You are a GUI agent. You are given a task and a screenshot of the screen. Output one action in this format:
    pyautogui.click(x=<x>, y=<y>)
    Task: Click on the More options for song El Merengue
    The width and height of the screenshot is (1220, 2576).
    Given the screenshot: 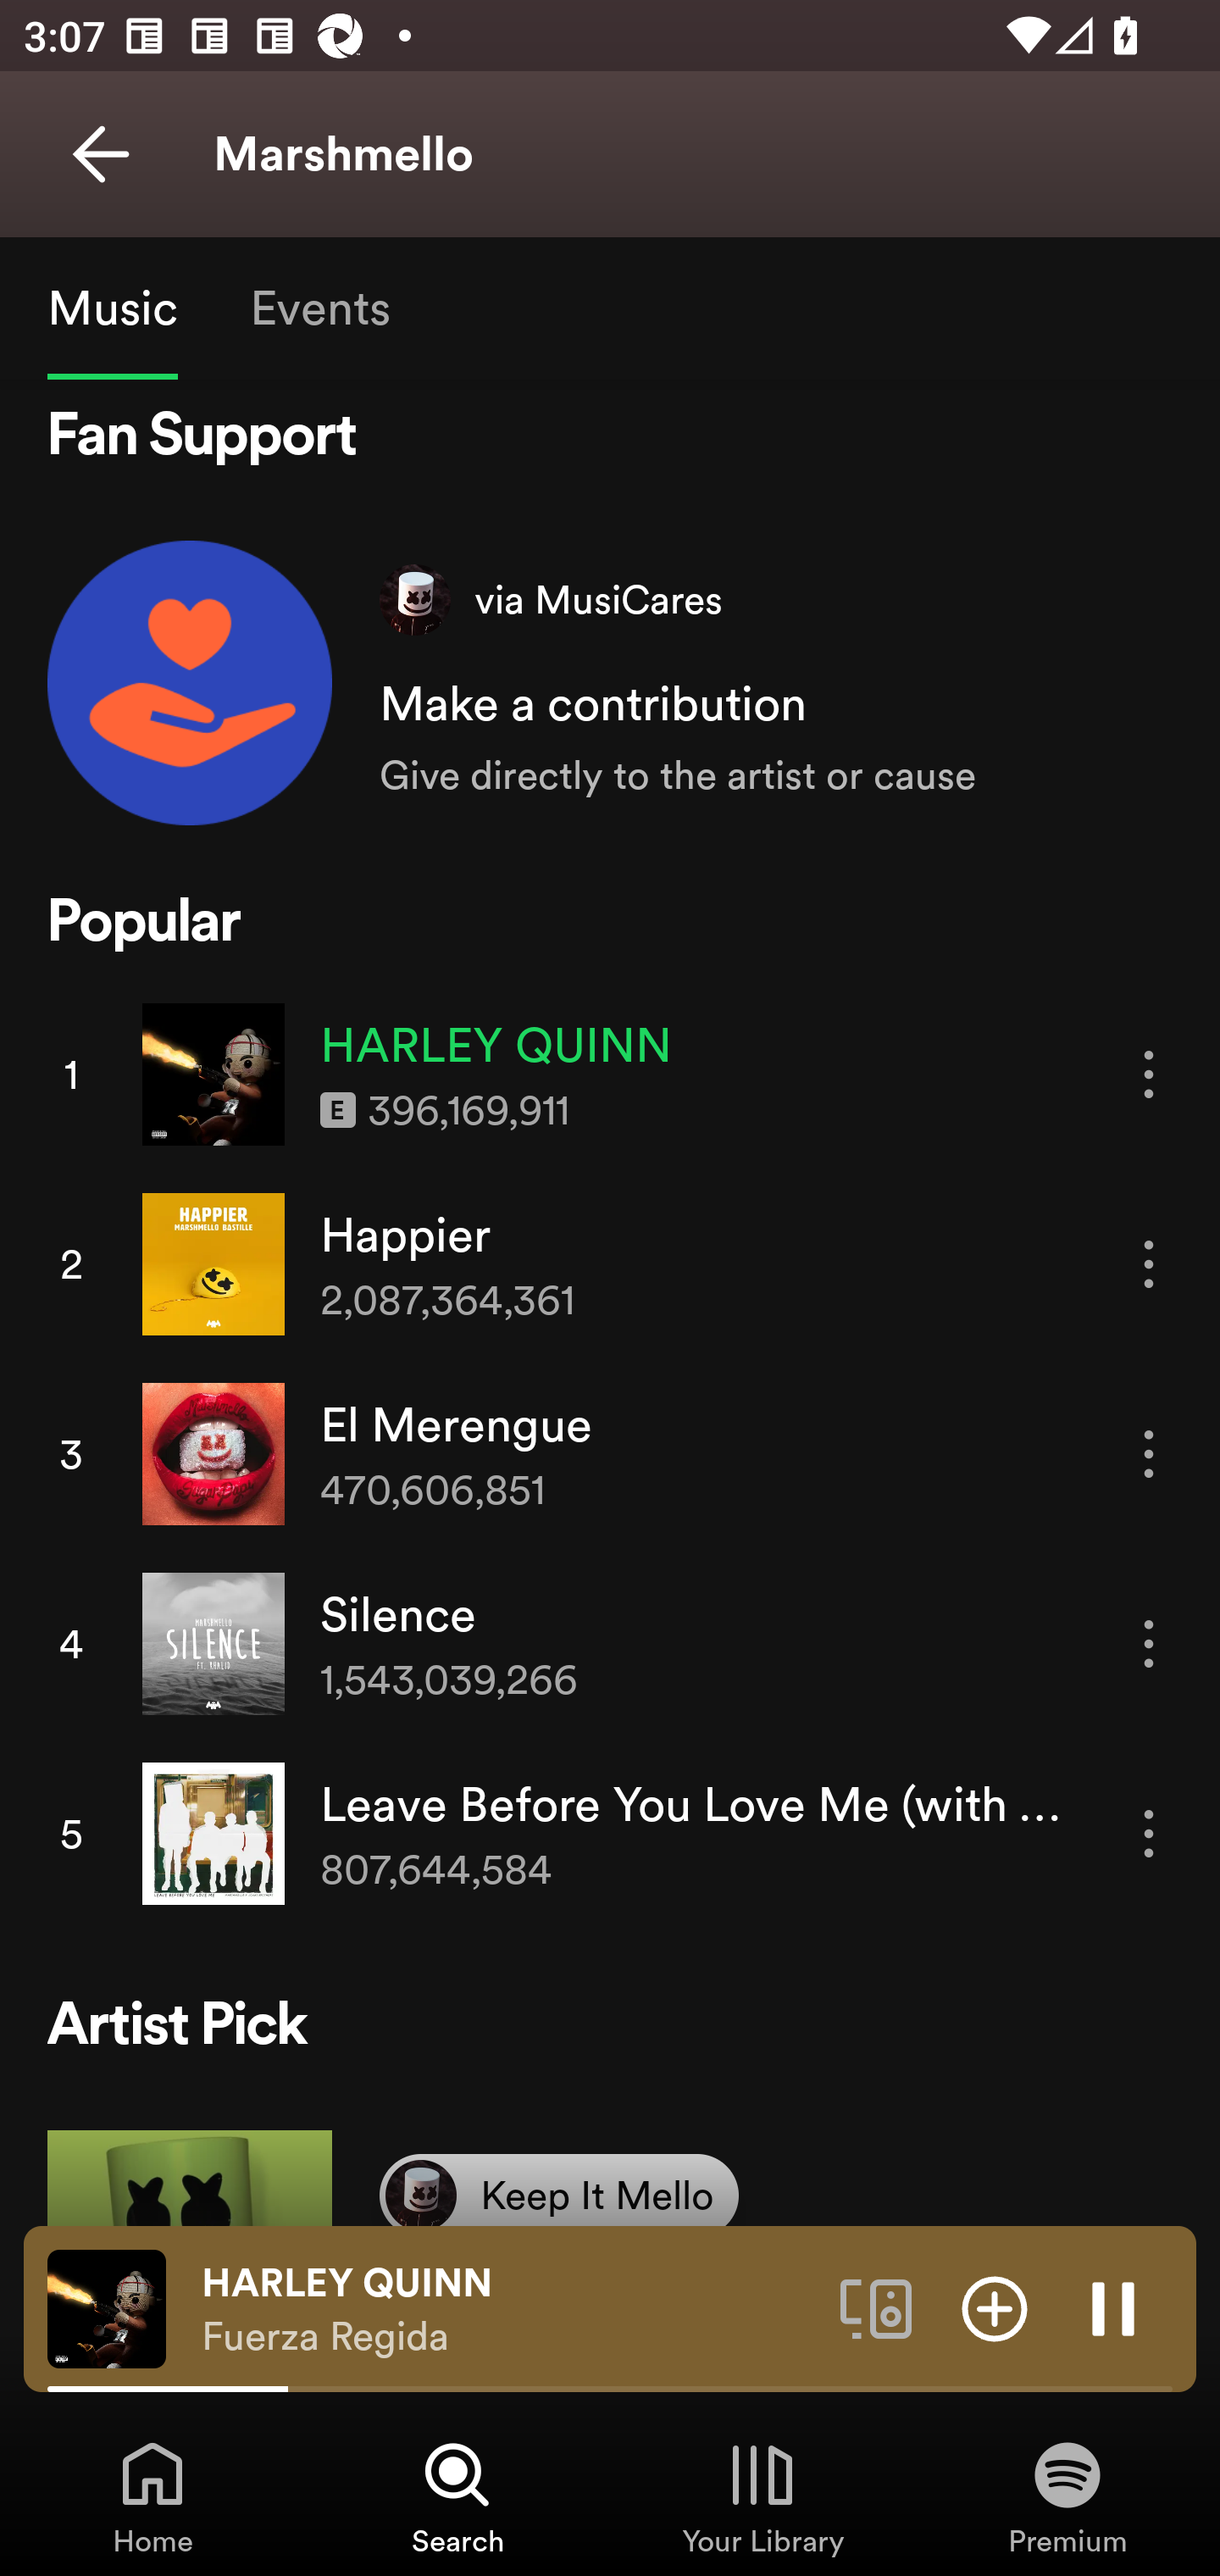 What is the action you would take?
    pyautogui.click(x=1149, y=1454)
    